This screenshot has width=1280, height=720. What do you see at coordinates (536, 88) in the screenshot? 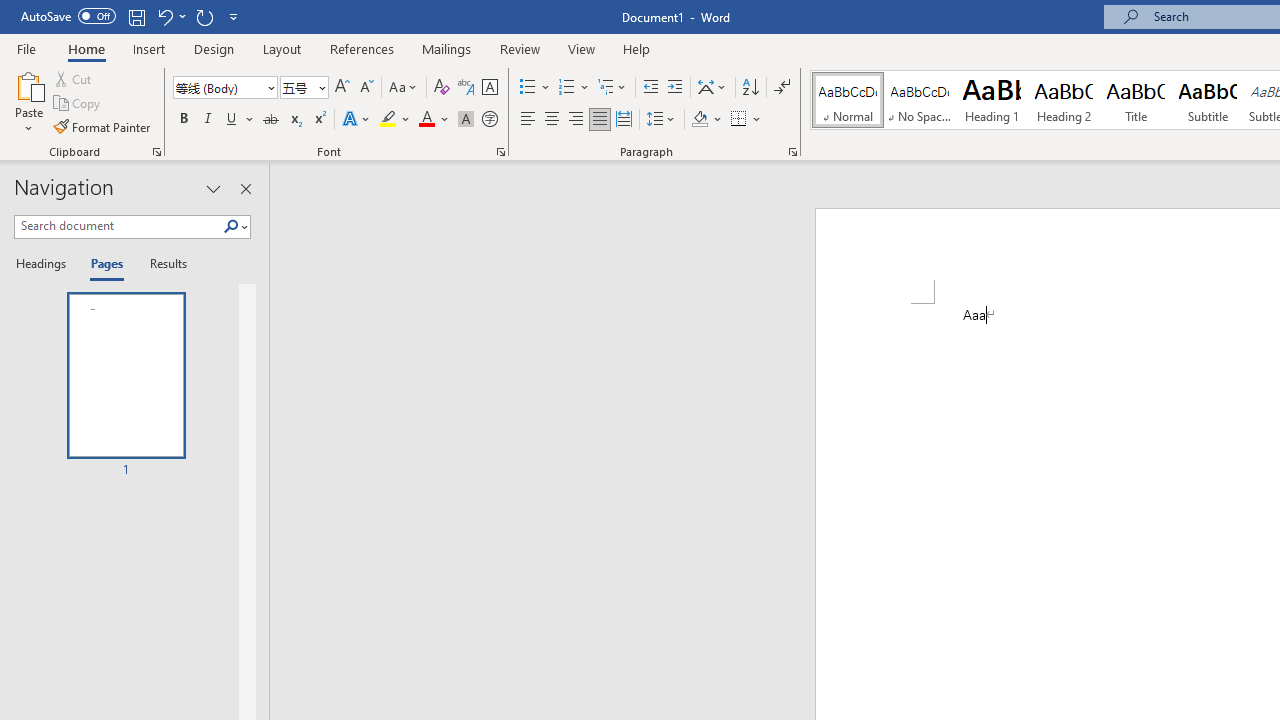
I see `Bullets` at bounding box center [536, 88].